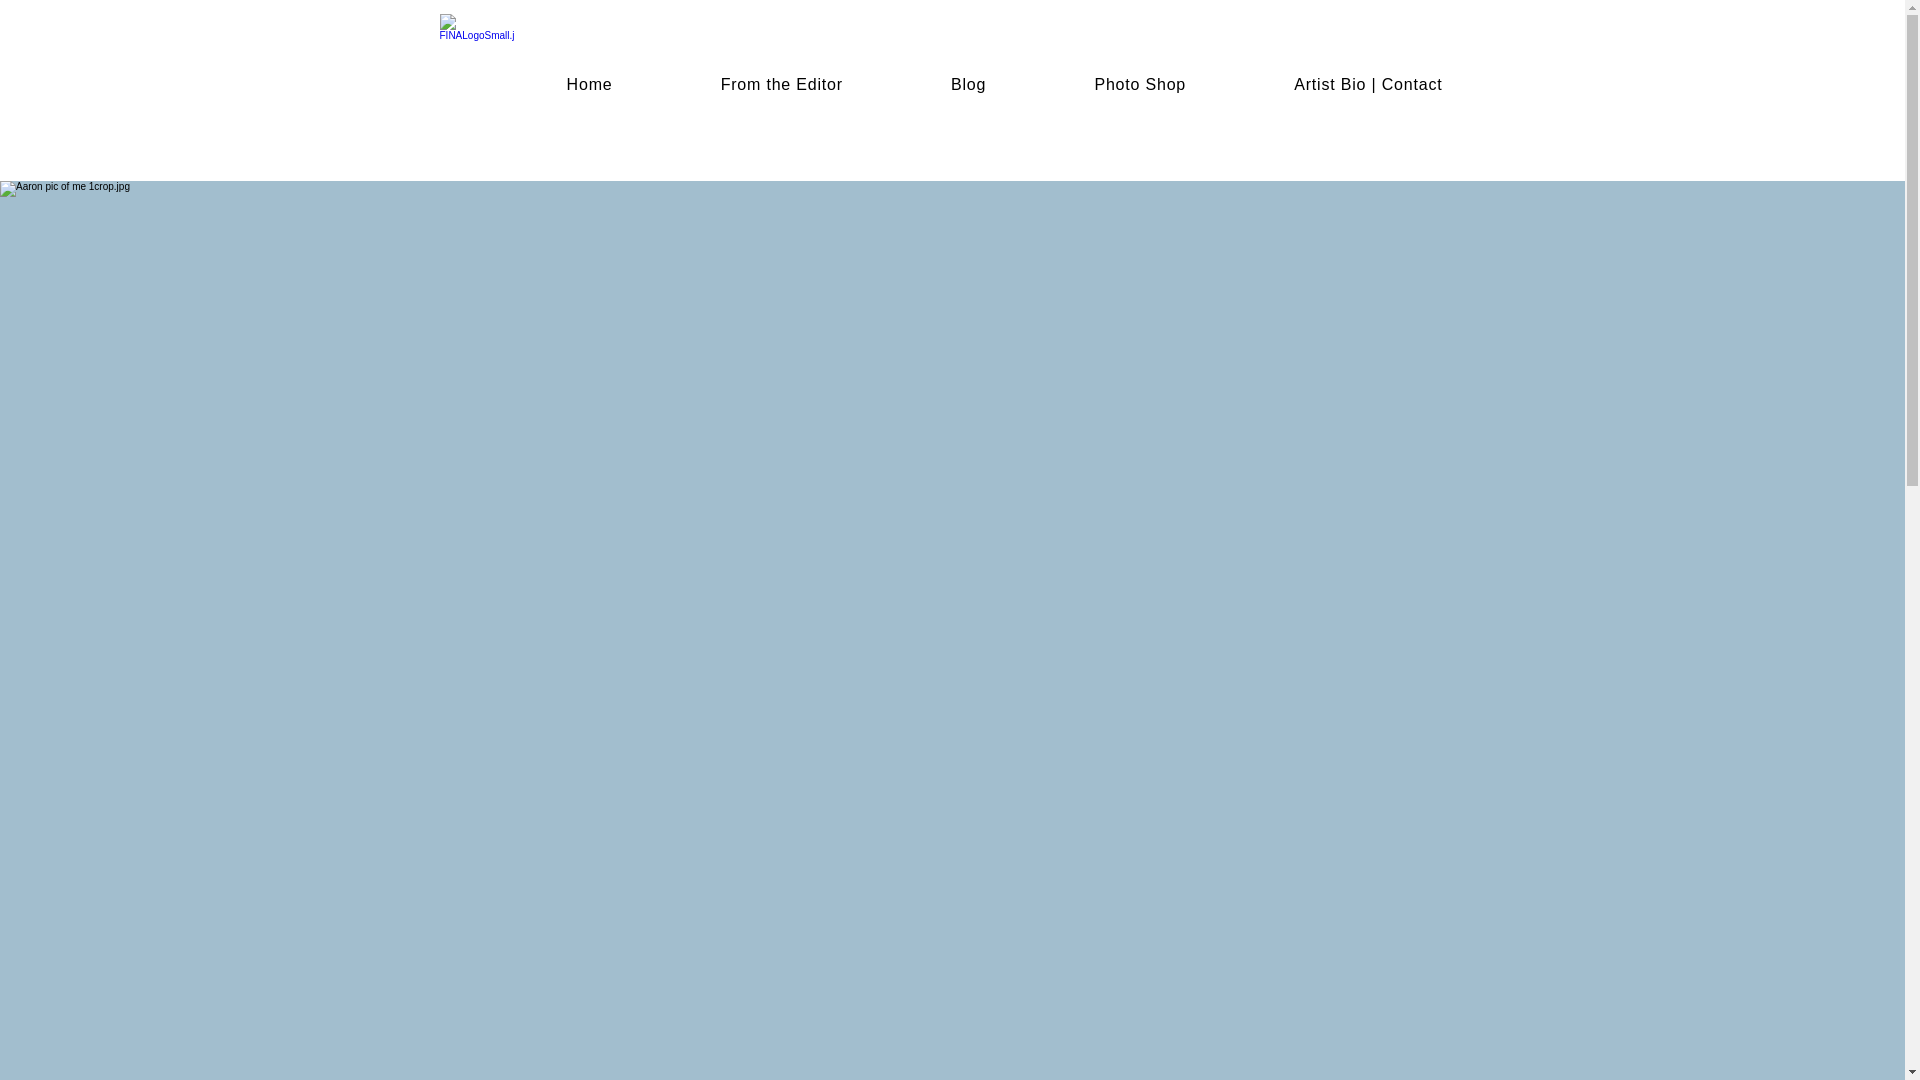 This screenshot has height=1080, width=1920. I want to click on Photo Shop, so click(1140, 84).